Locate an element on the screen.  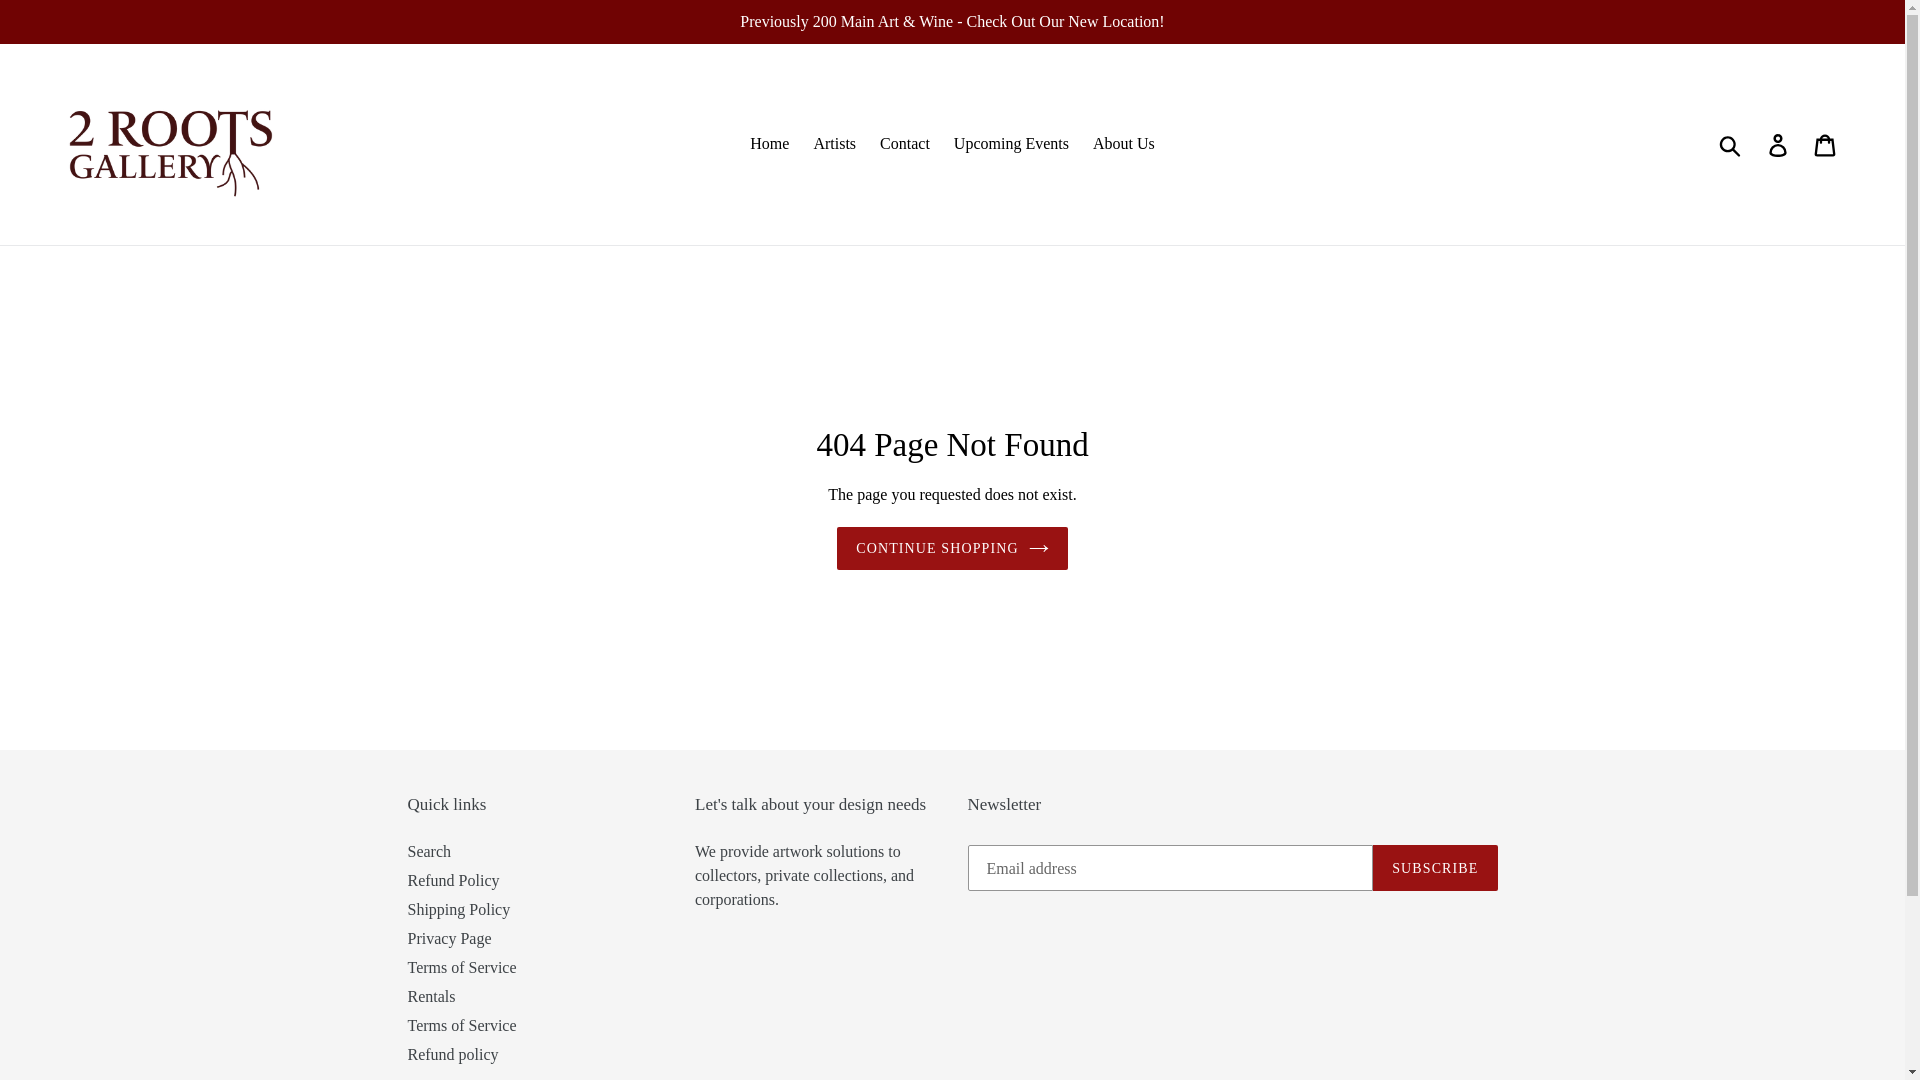
Privacy Page is located at coordinates (450, 938).